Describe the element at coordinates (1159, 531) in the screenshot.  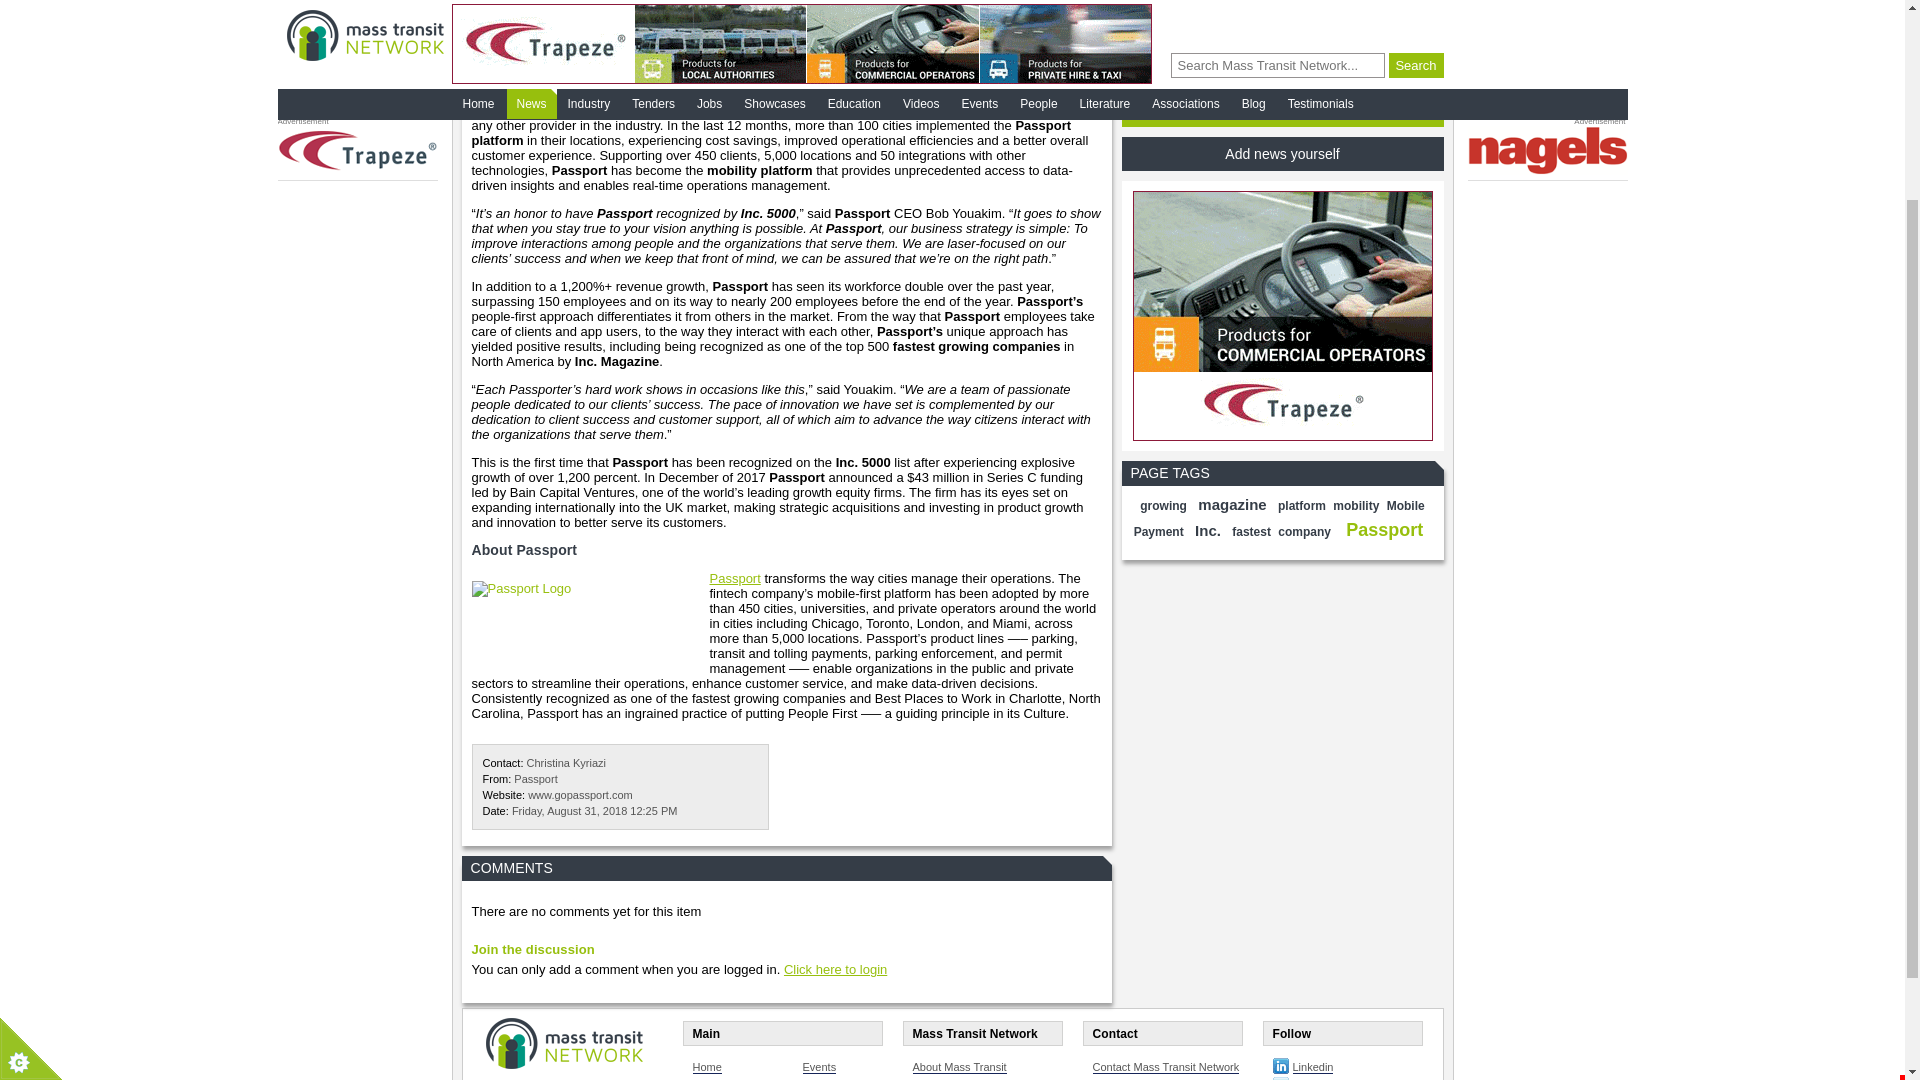
I see `Payment` at that location.